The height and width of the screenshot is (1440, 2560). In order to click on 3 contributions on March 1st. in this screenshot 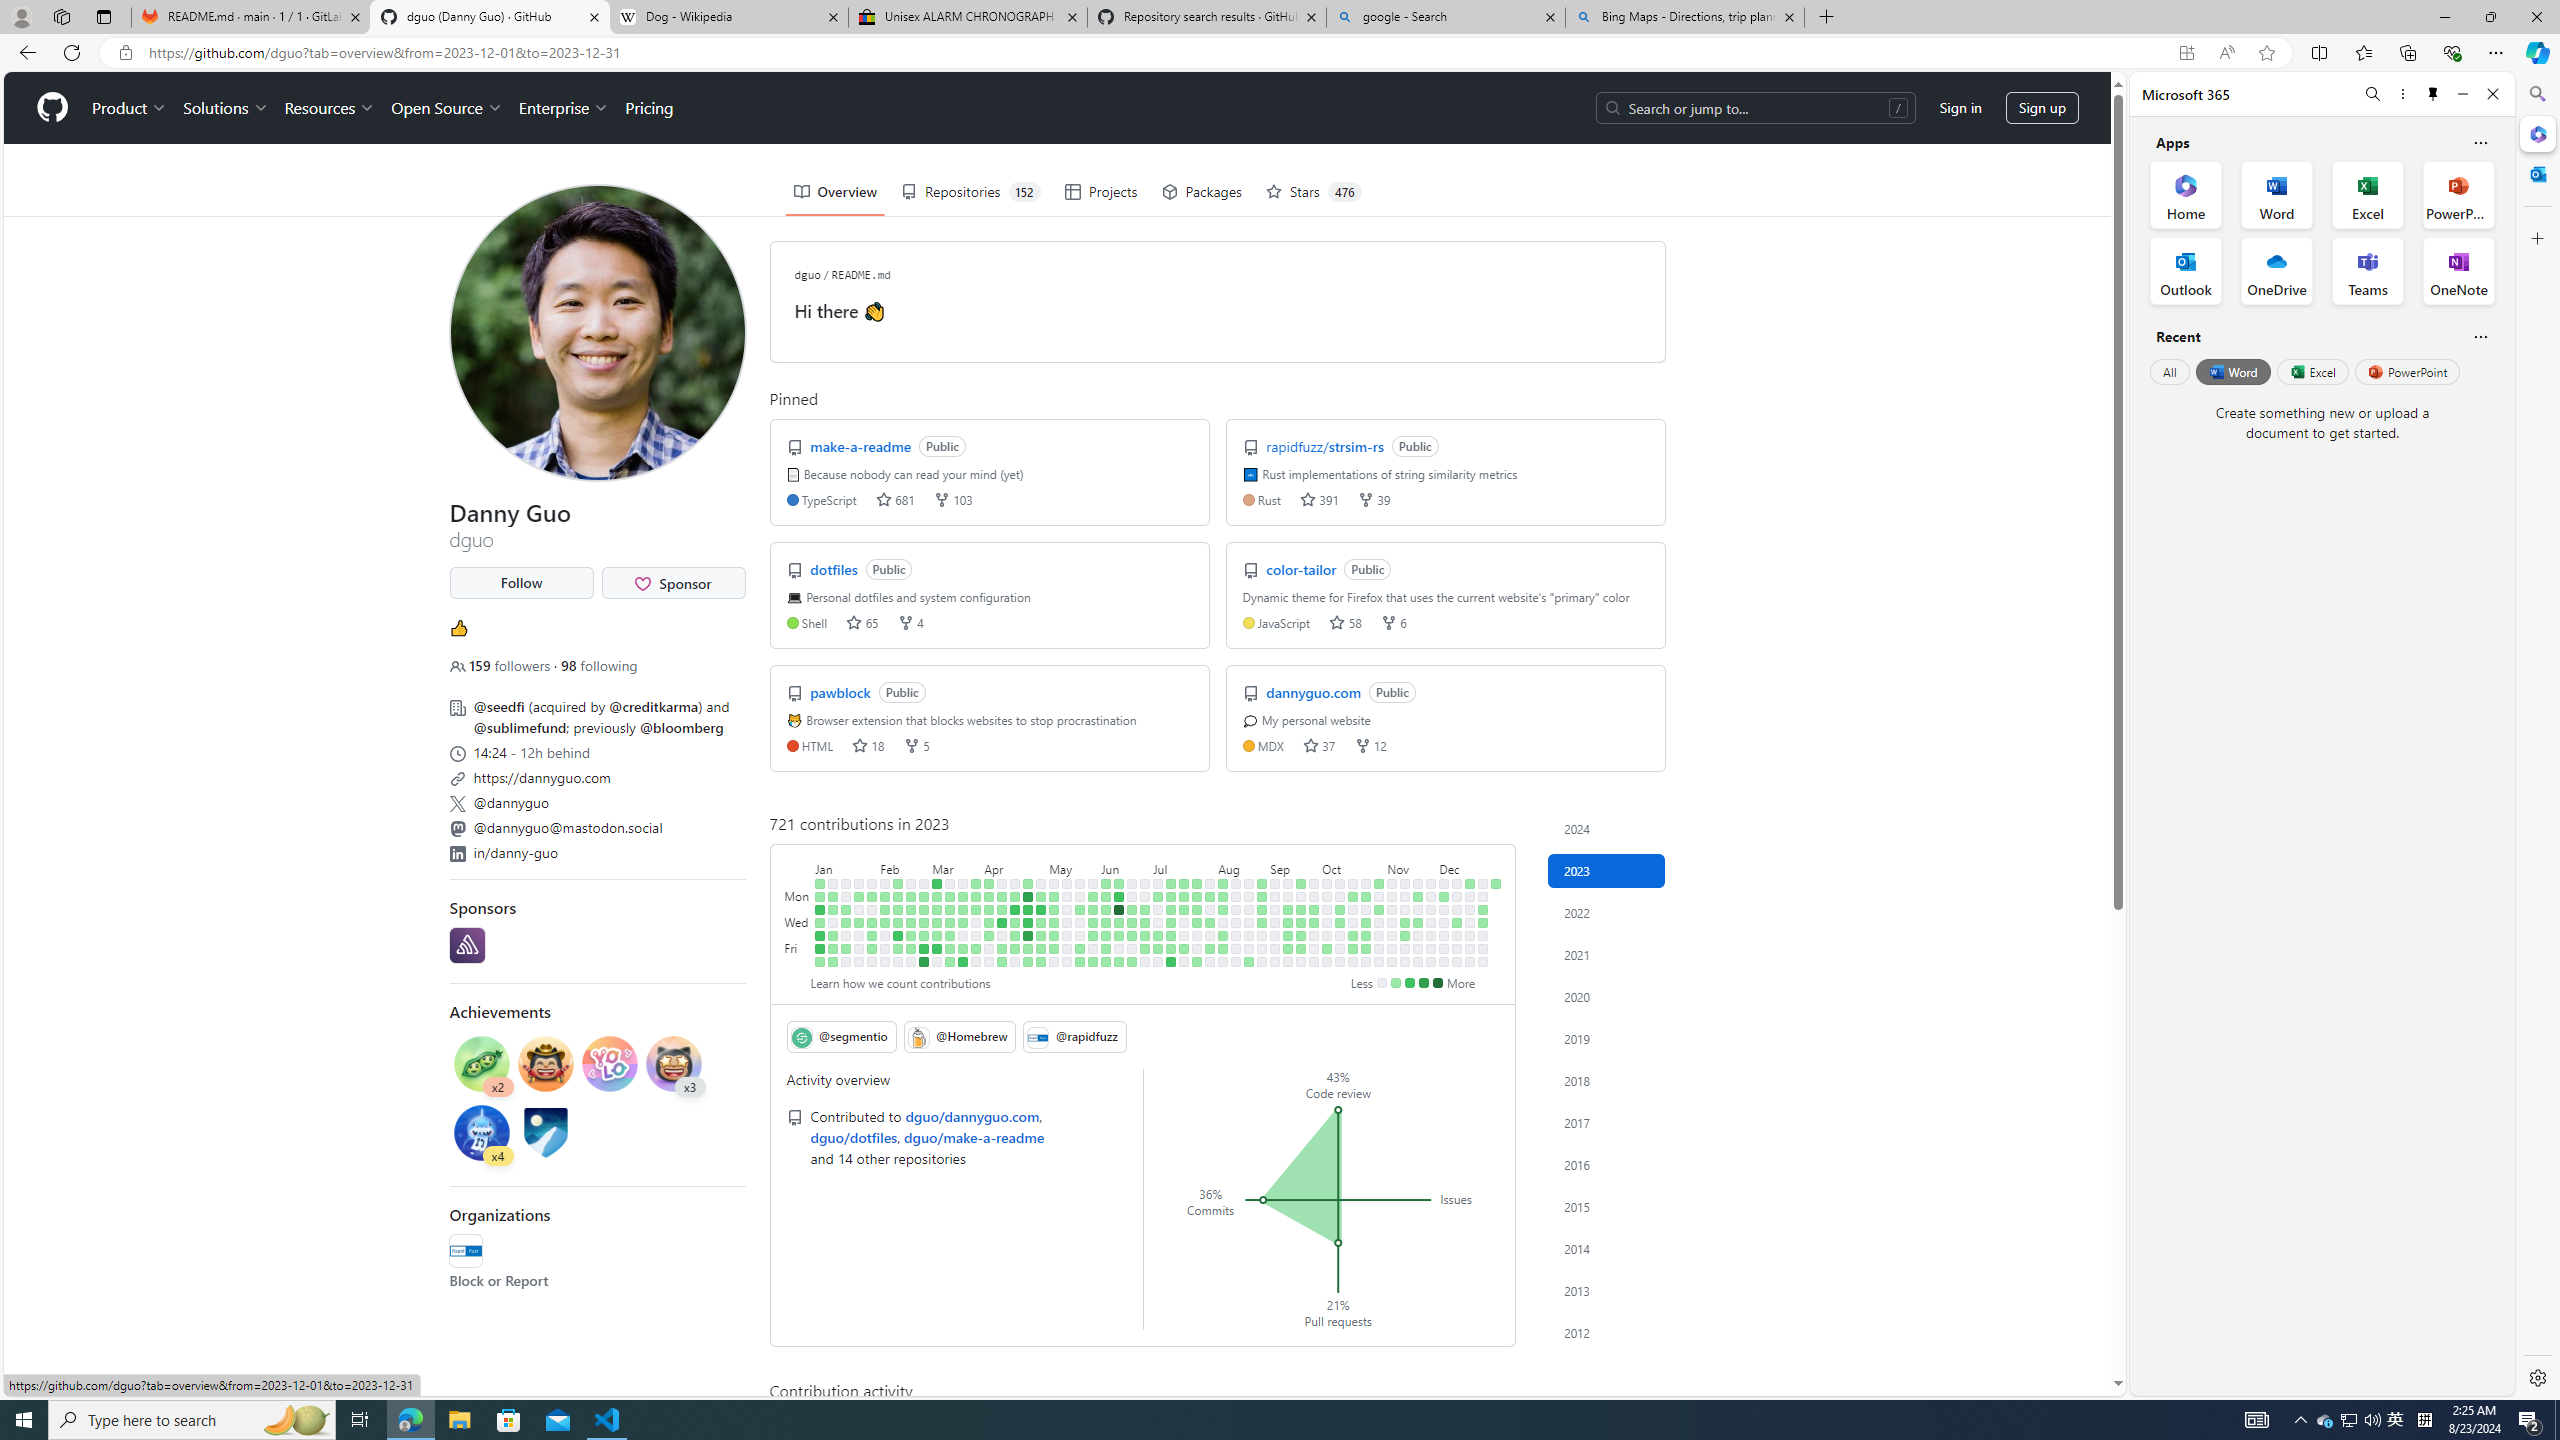, I will do `click(924, 922)`.